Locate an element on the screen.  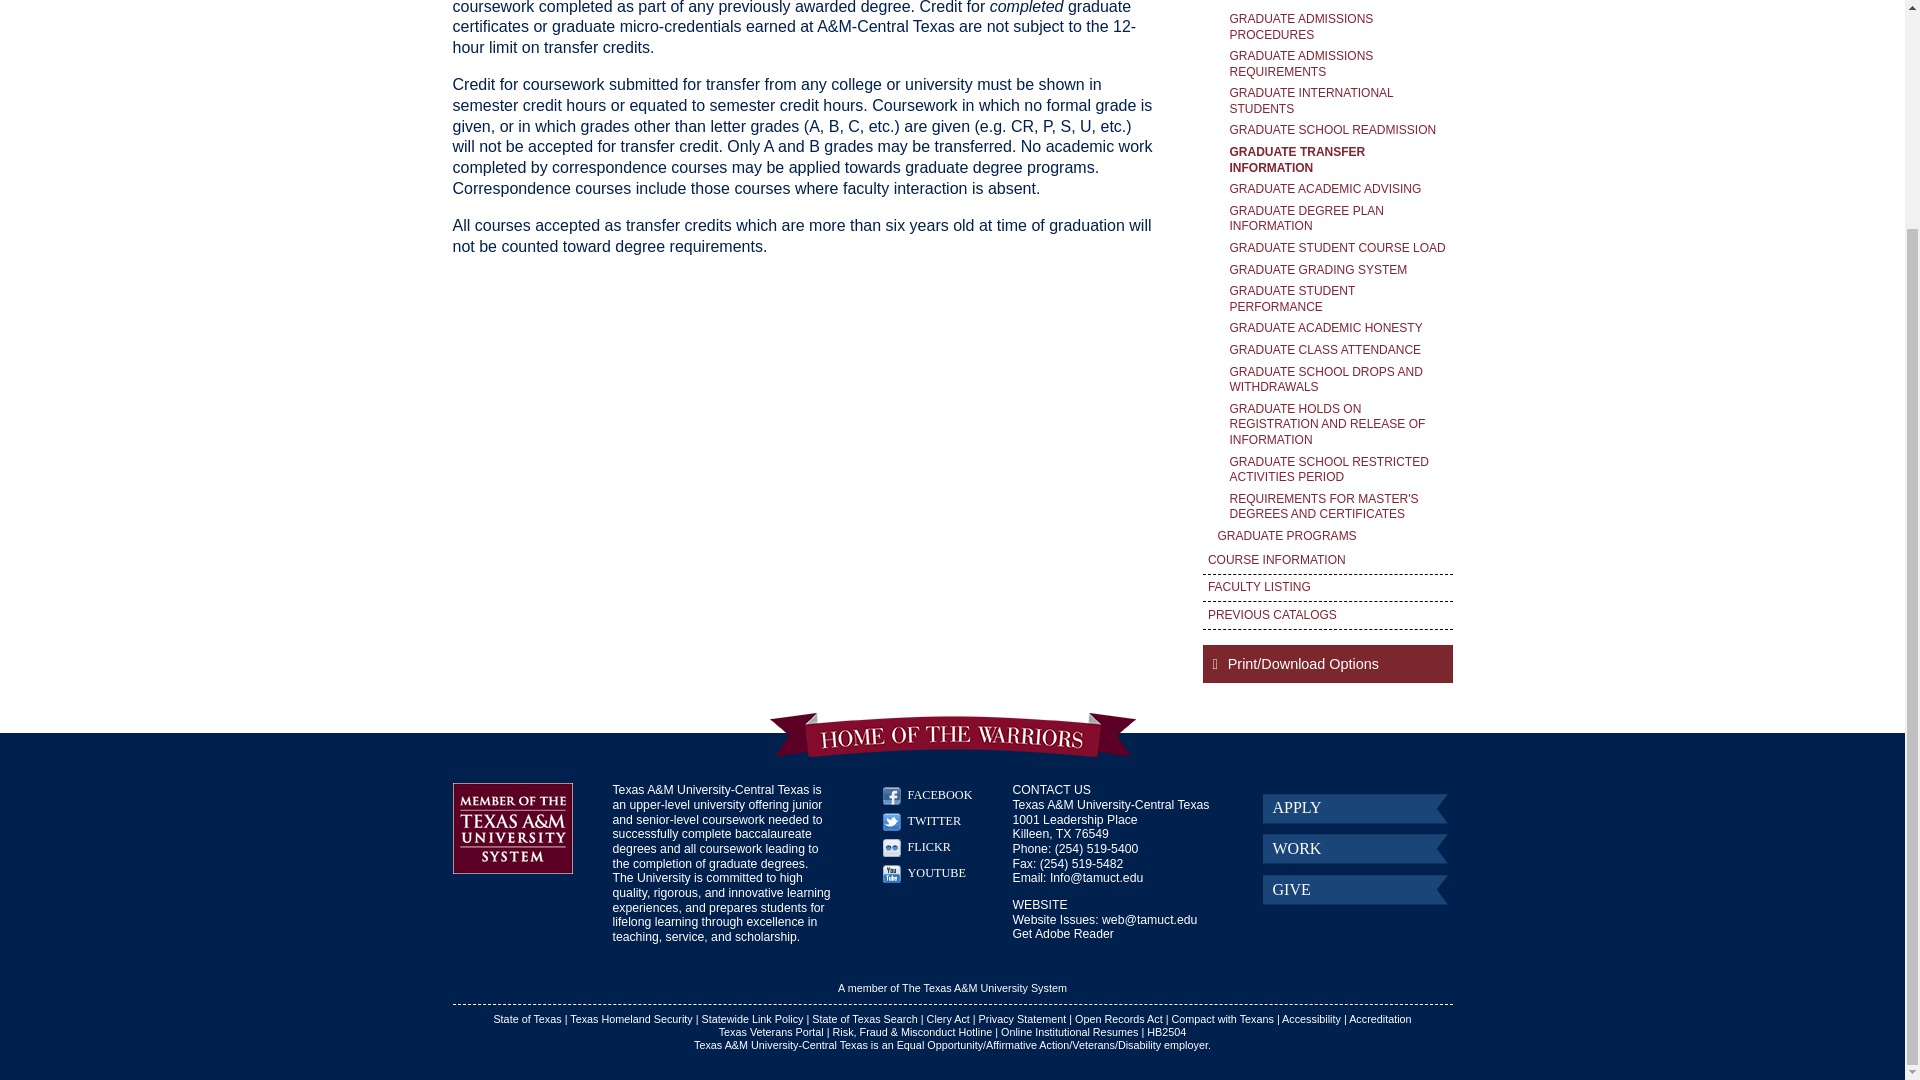
GRADUATE CLASS ATTENDANCE is located at coordinates (1338, 350).